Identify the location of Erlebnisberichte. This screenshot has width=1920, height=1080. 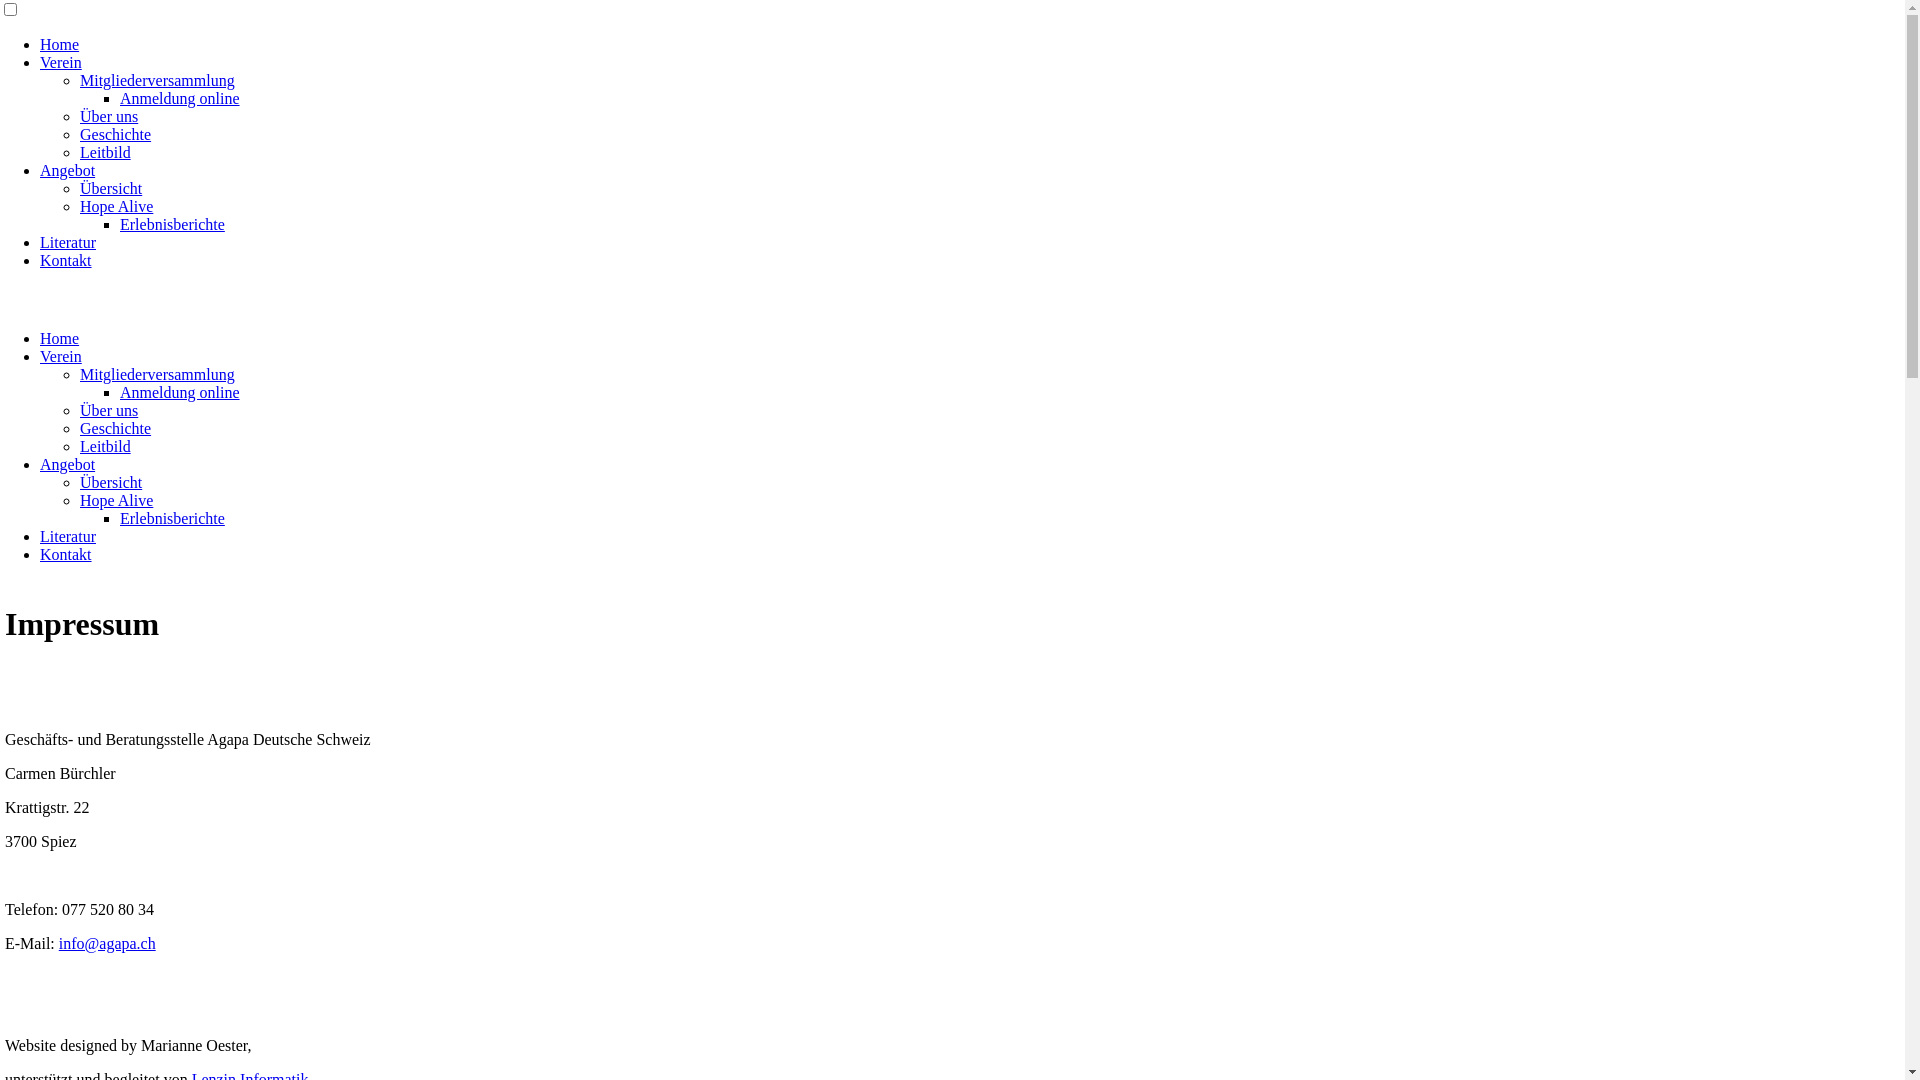
(172, 224).